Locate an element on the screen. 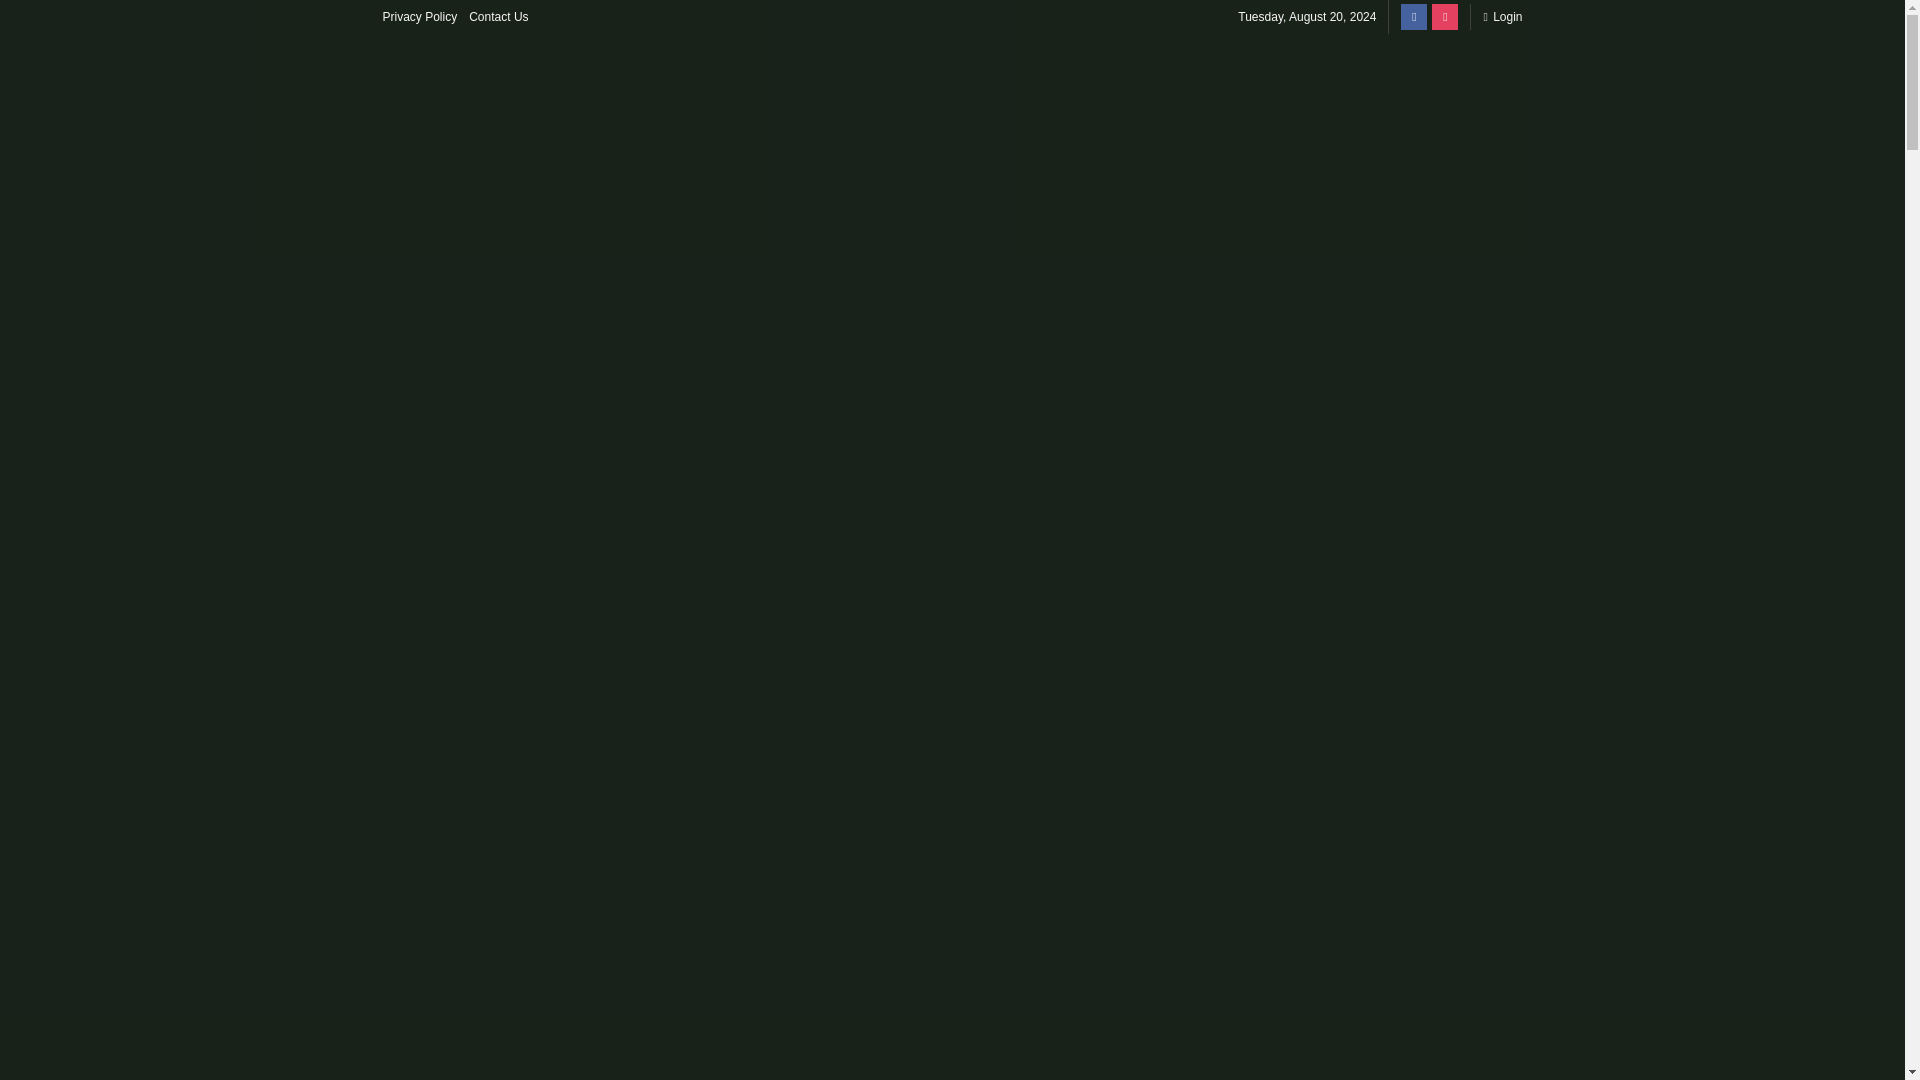 The height and width of the screenshot is (1080, 1920). Contact Us is located at coordinates (498, 16).